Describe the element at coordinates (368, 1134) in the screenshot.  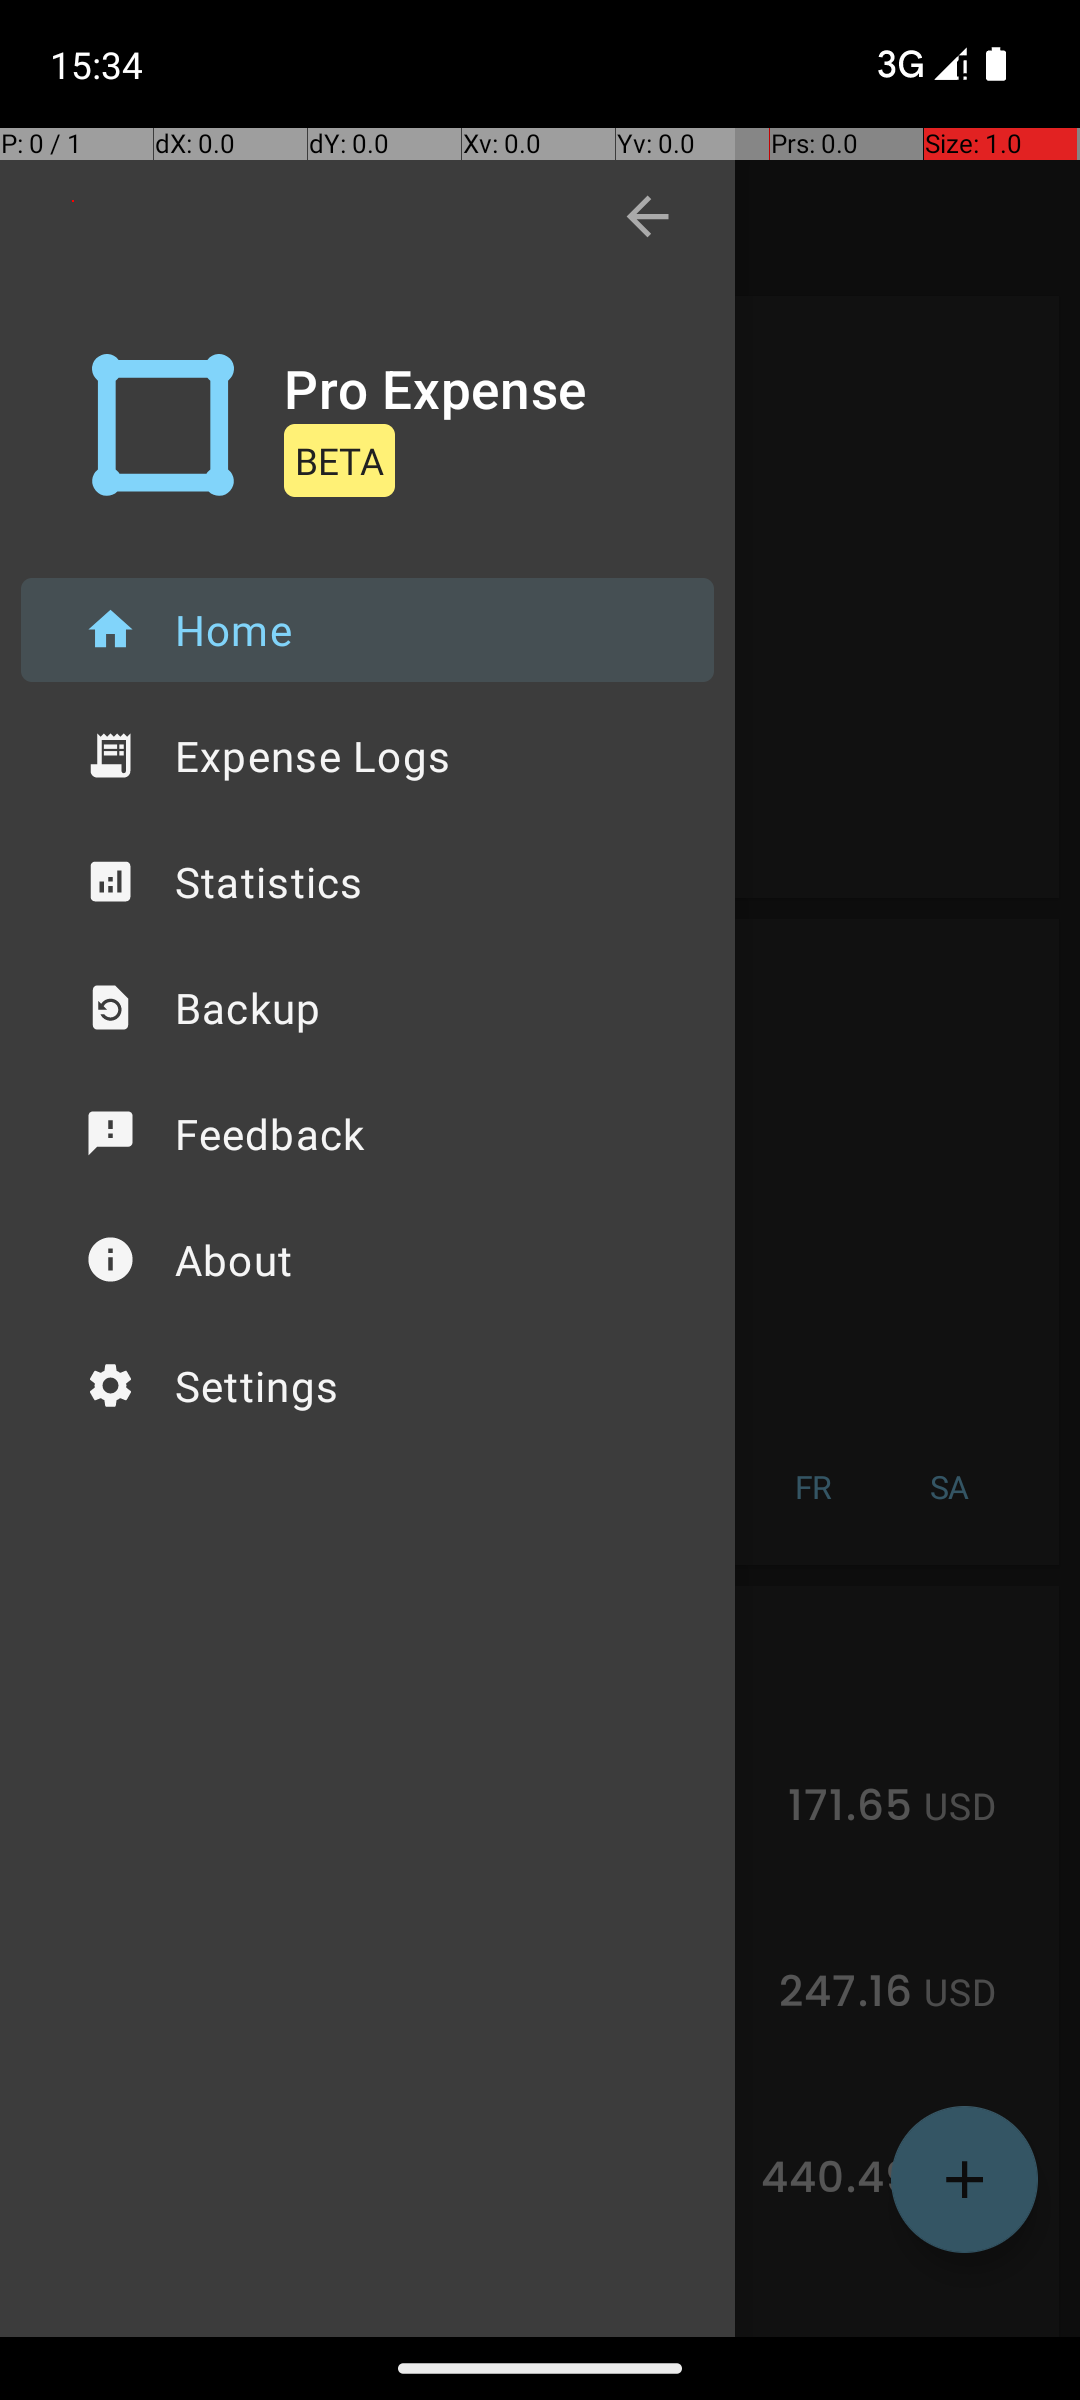
I see `Feedback` at that location.